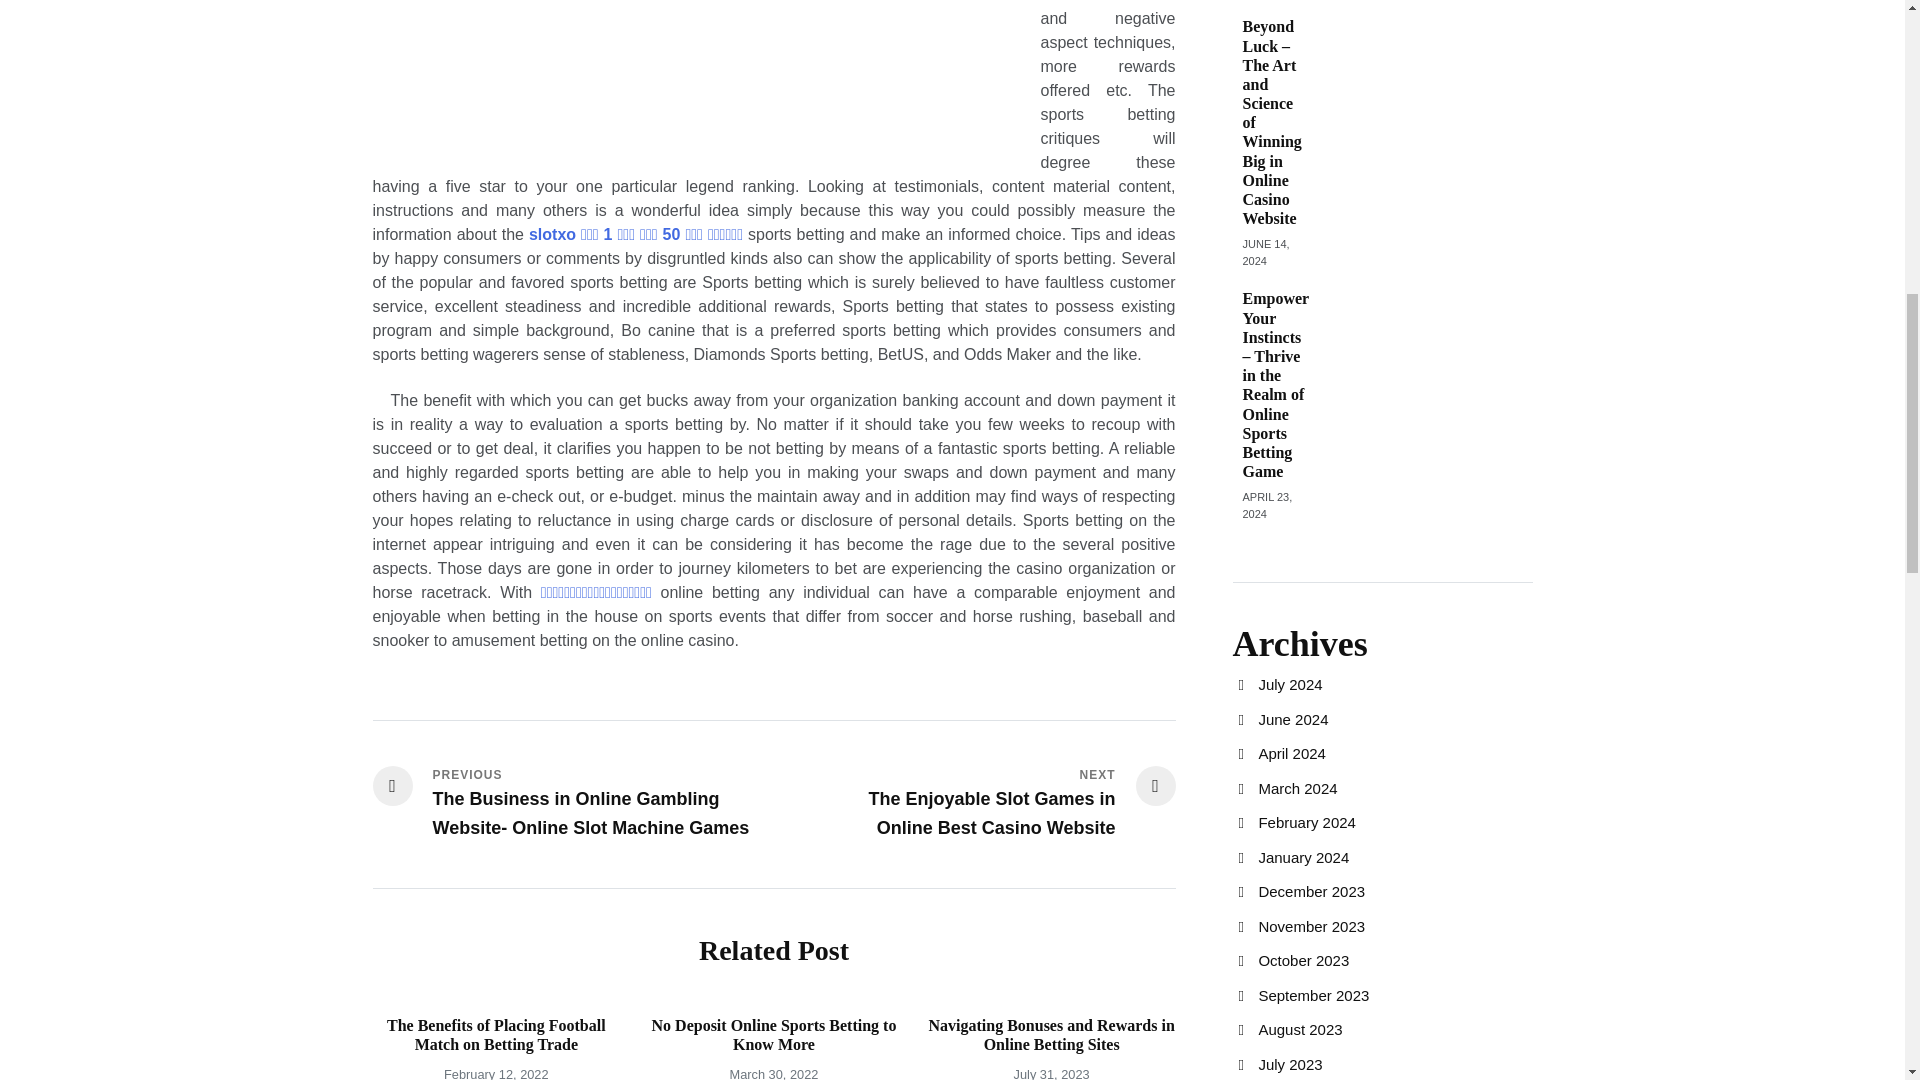 Image resolution: width=1920 pixels, height=1080 pixels. Describe the element at coordinates (1311, 891) in the screenshot. I see `December 2023` at that location.